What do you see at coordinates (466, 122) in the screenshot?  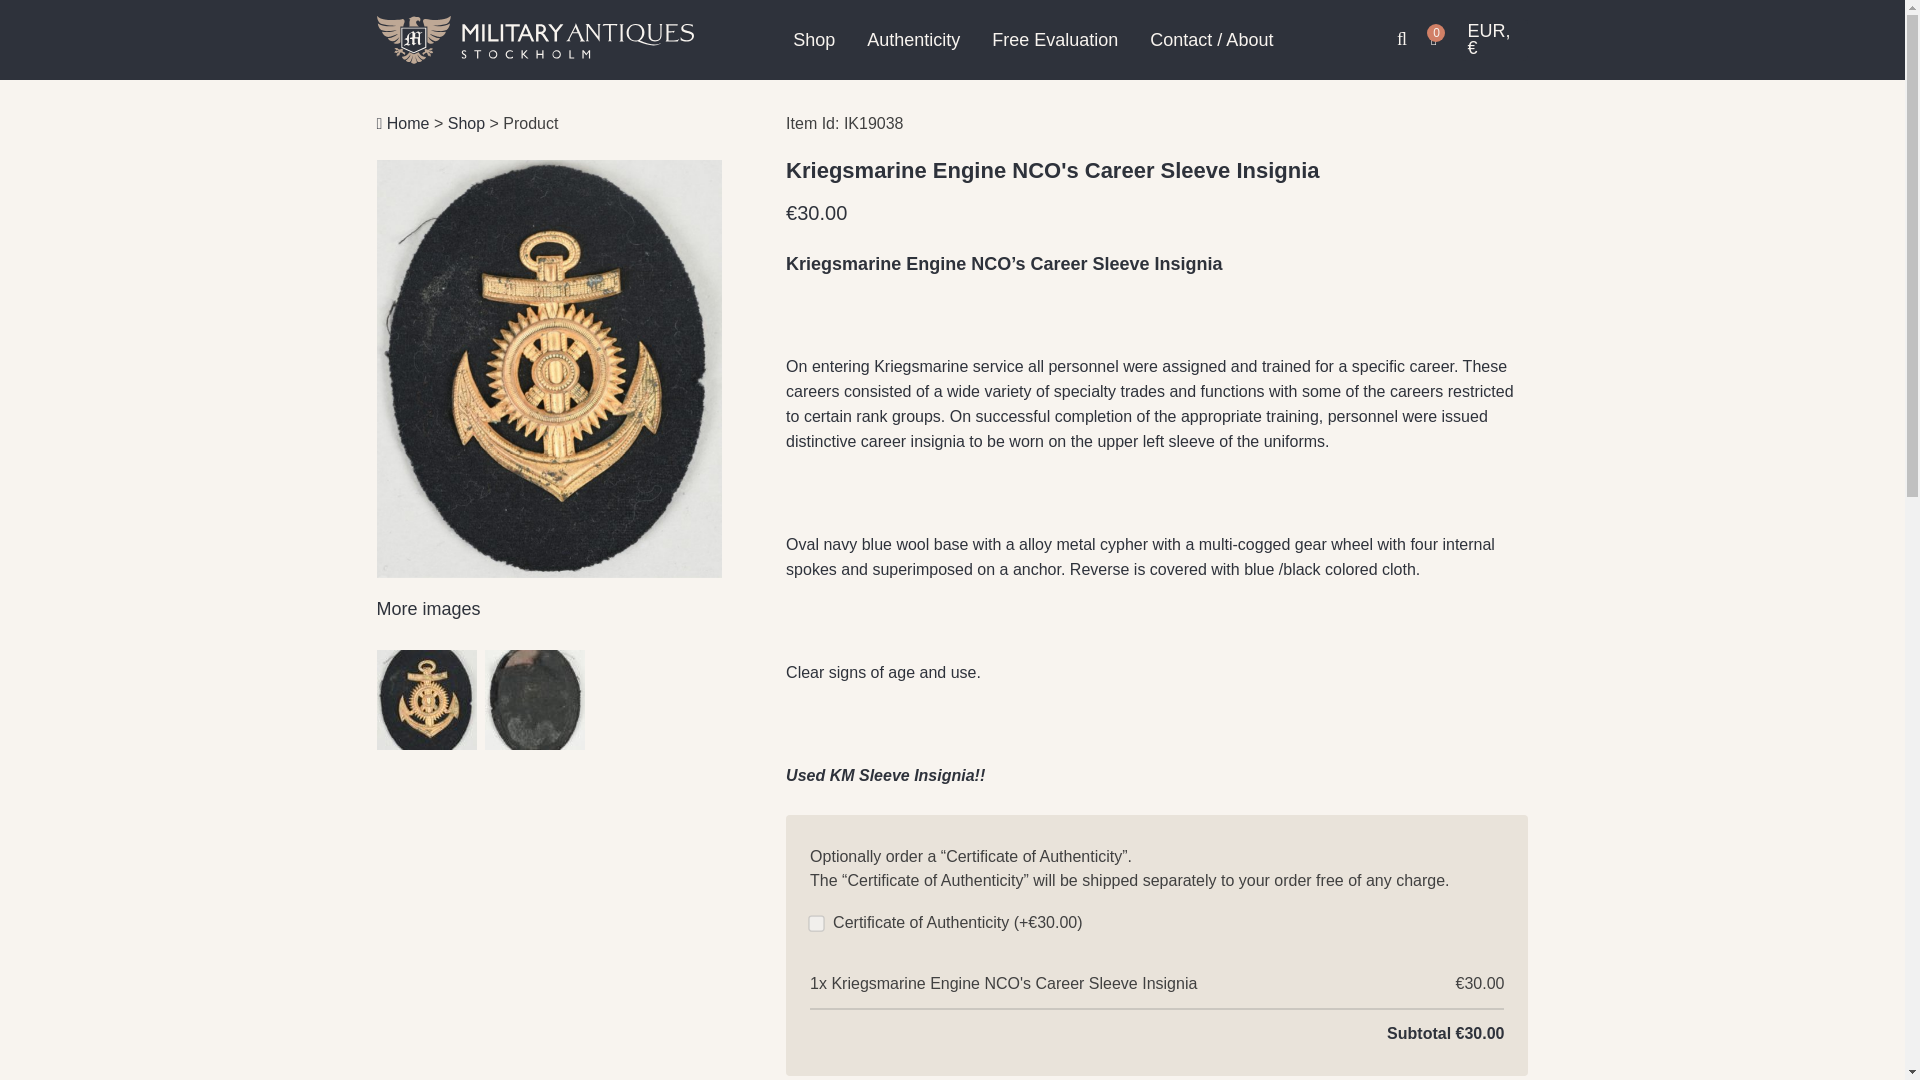 I see `Shop` at bounding box center [466, 122].